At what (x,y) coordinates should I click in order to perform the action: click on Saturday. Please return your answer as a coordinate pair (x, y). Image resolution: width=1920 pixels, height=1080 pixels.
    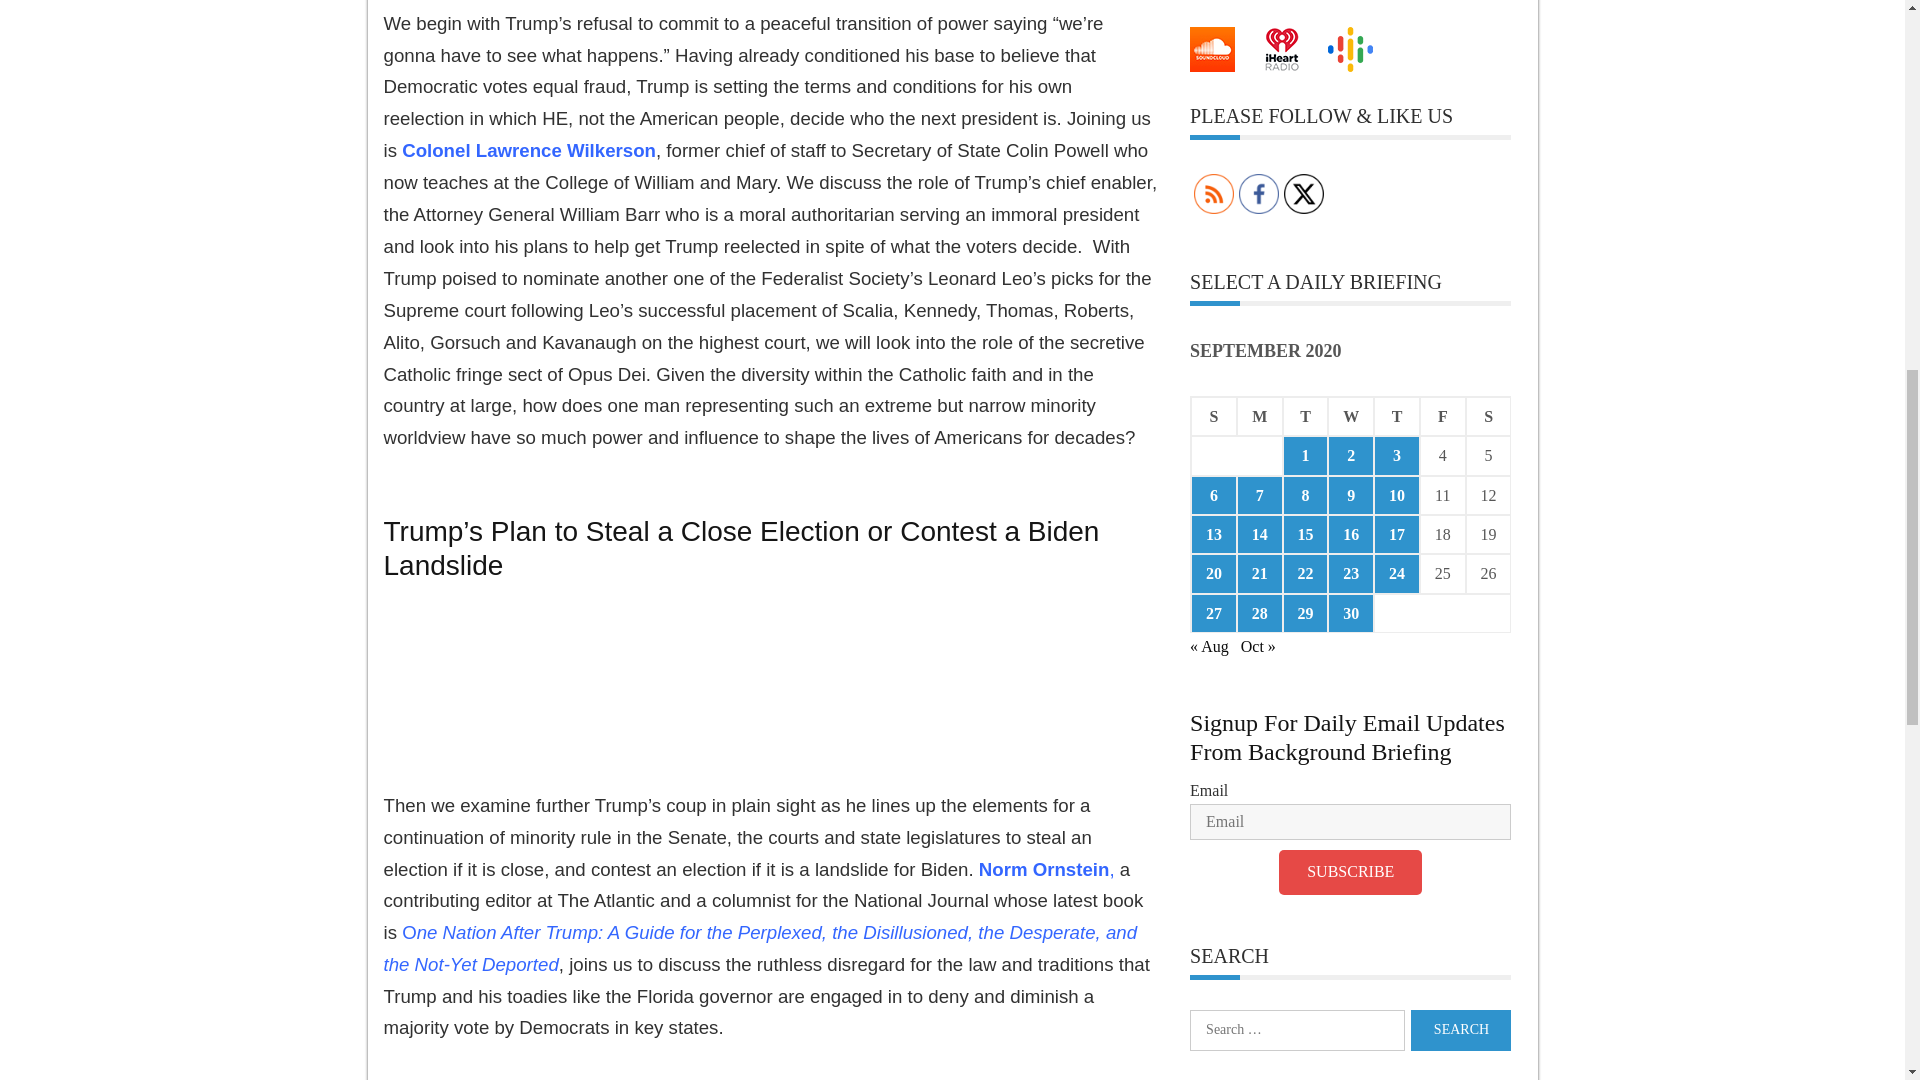
    Looking at the image, I should click on (1489, 416).